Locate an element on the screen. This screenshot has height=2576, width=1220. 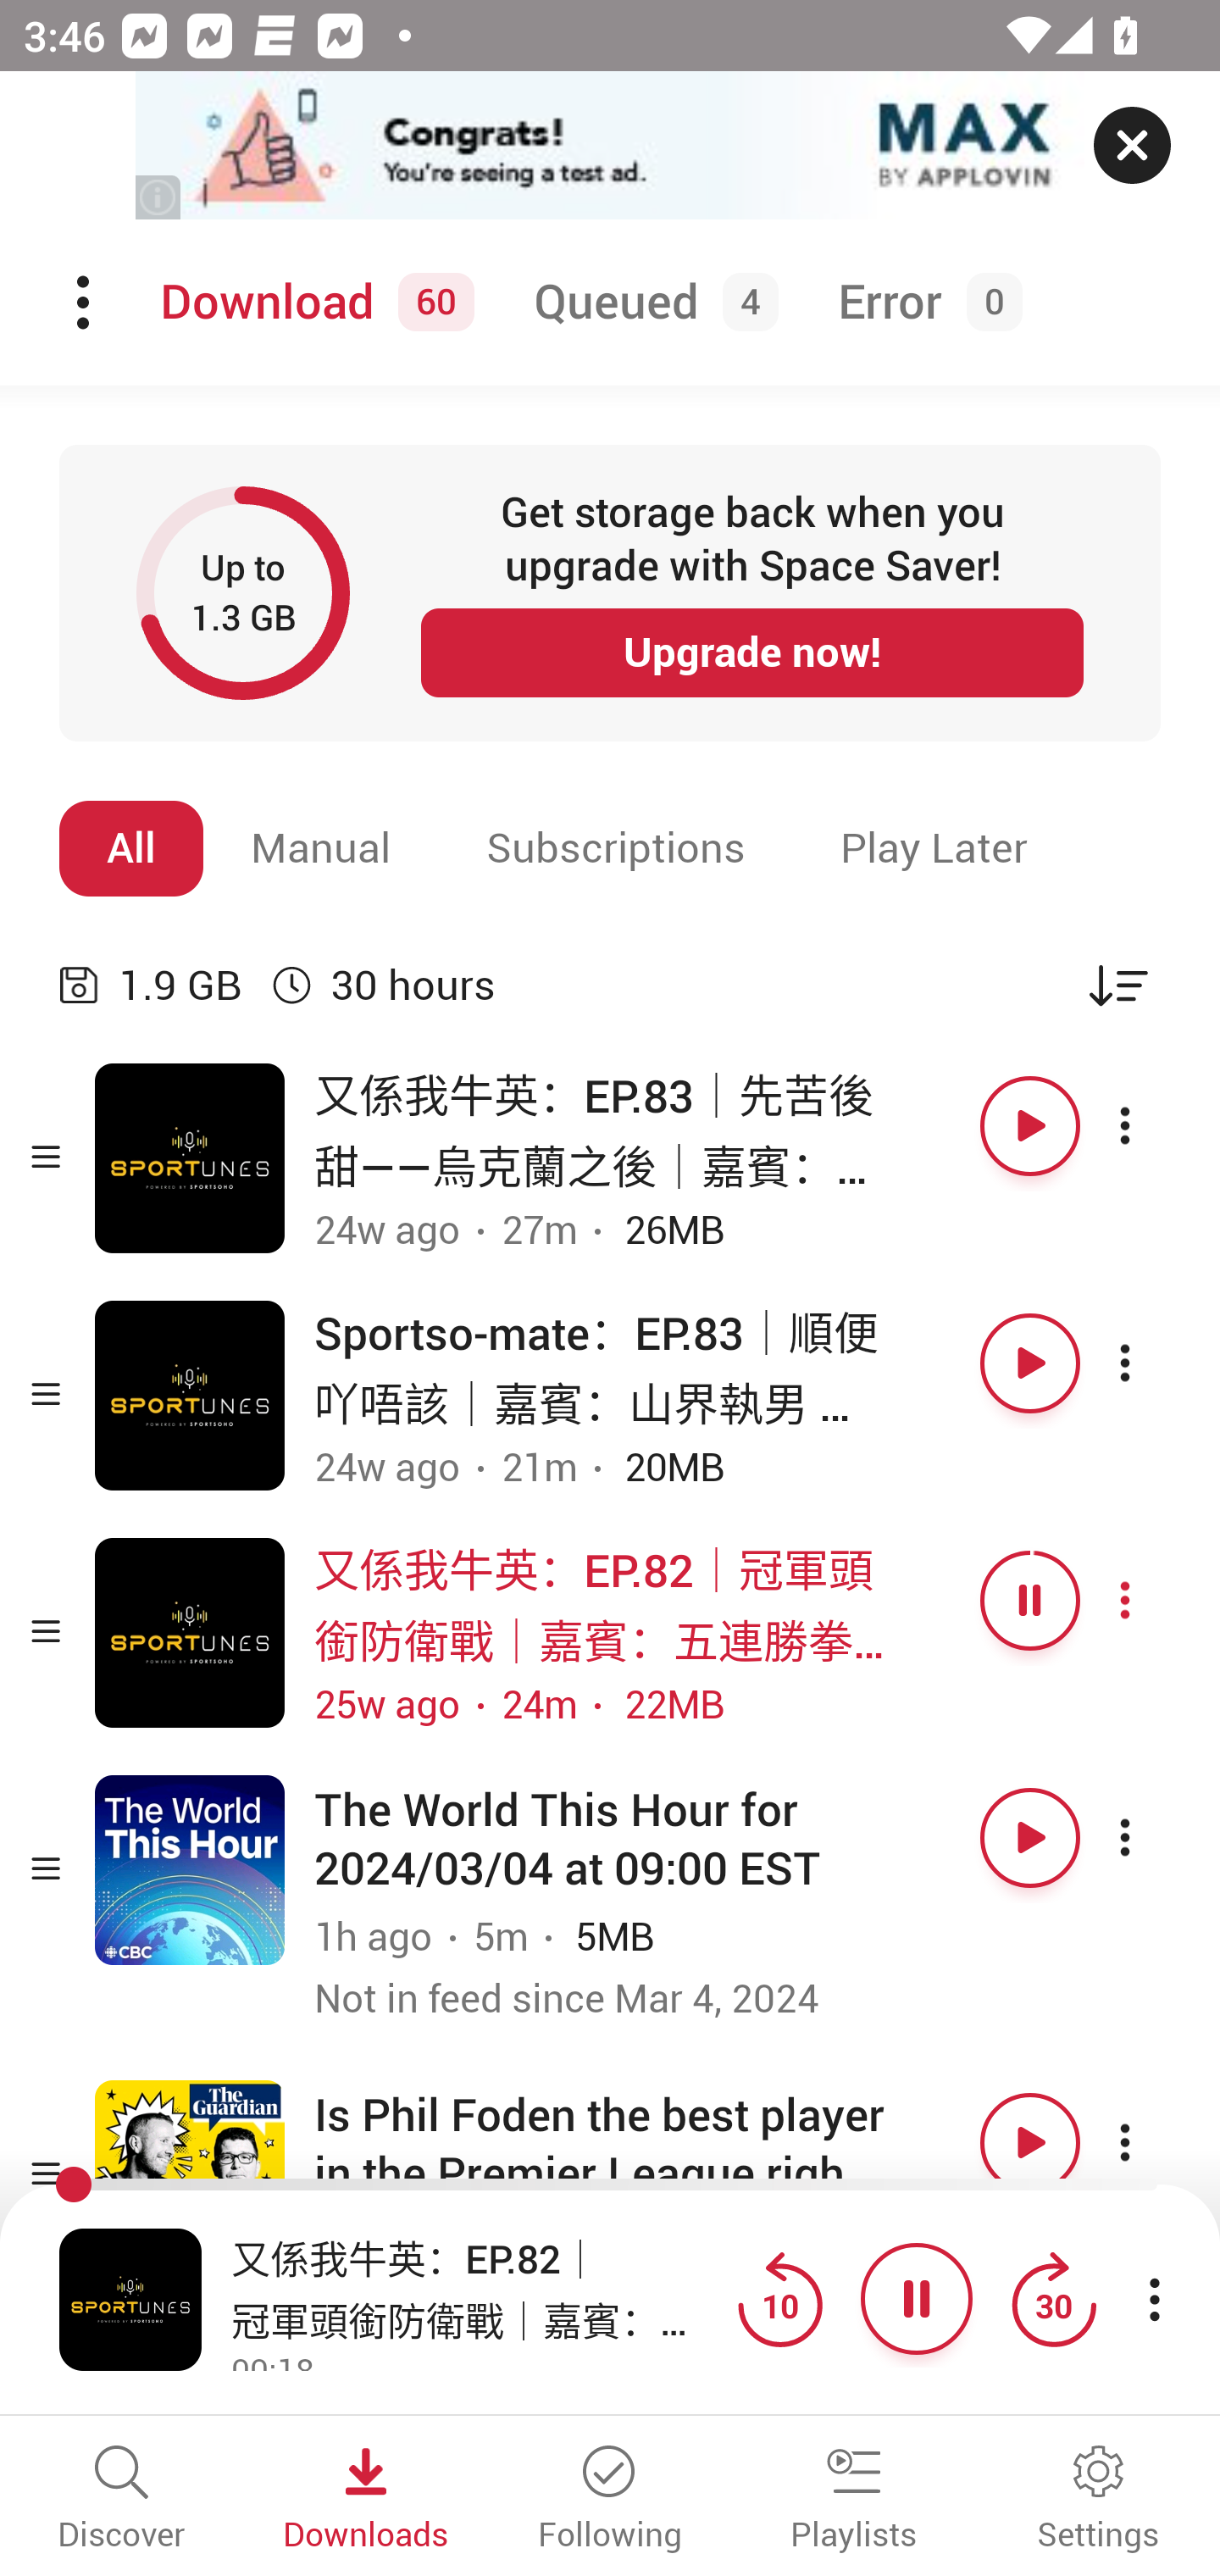
Play button is located at coordinates (1030, 1364).